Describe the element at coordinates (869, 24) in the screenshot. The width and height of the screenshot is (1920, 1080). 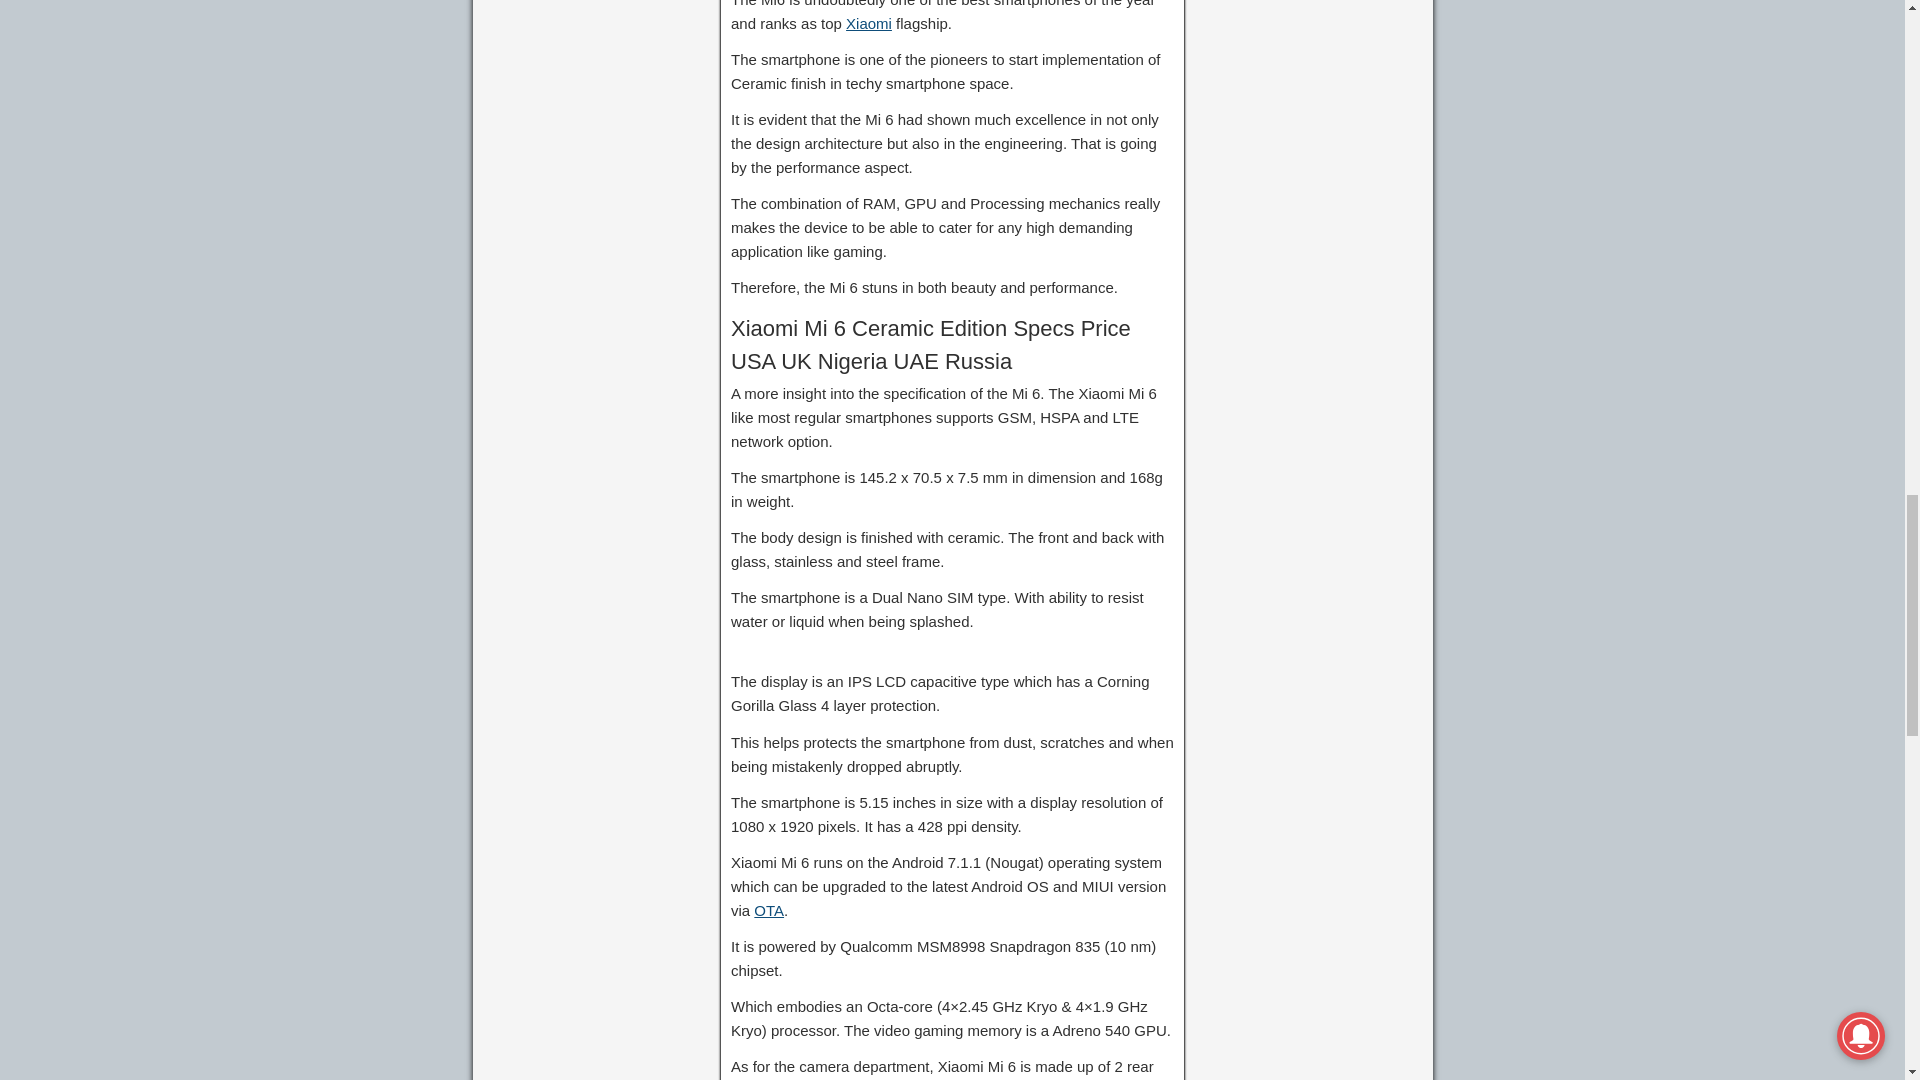
I see `Xiaomi` at that location.